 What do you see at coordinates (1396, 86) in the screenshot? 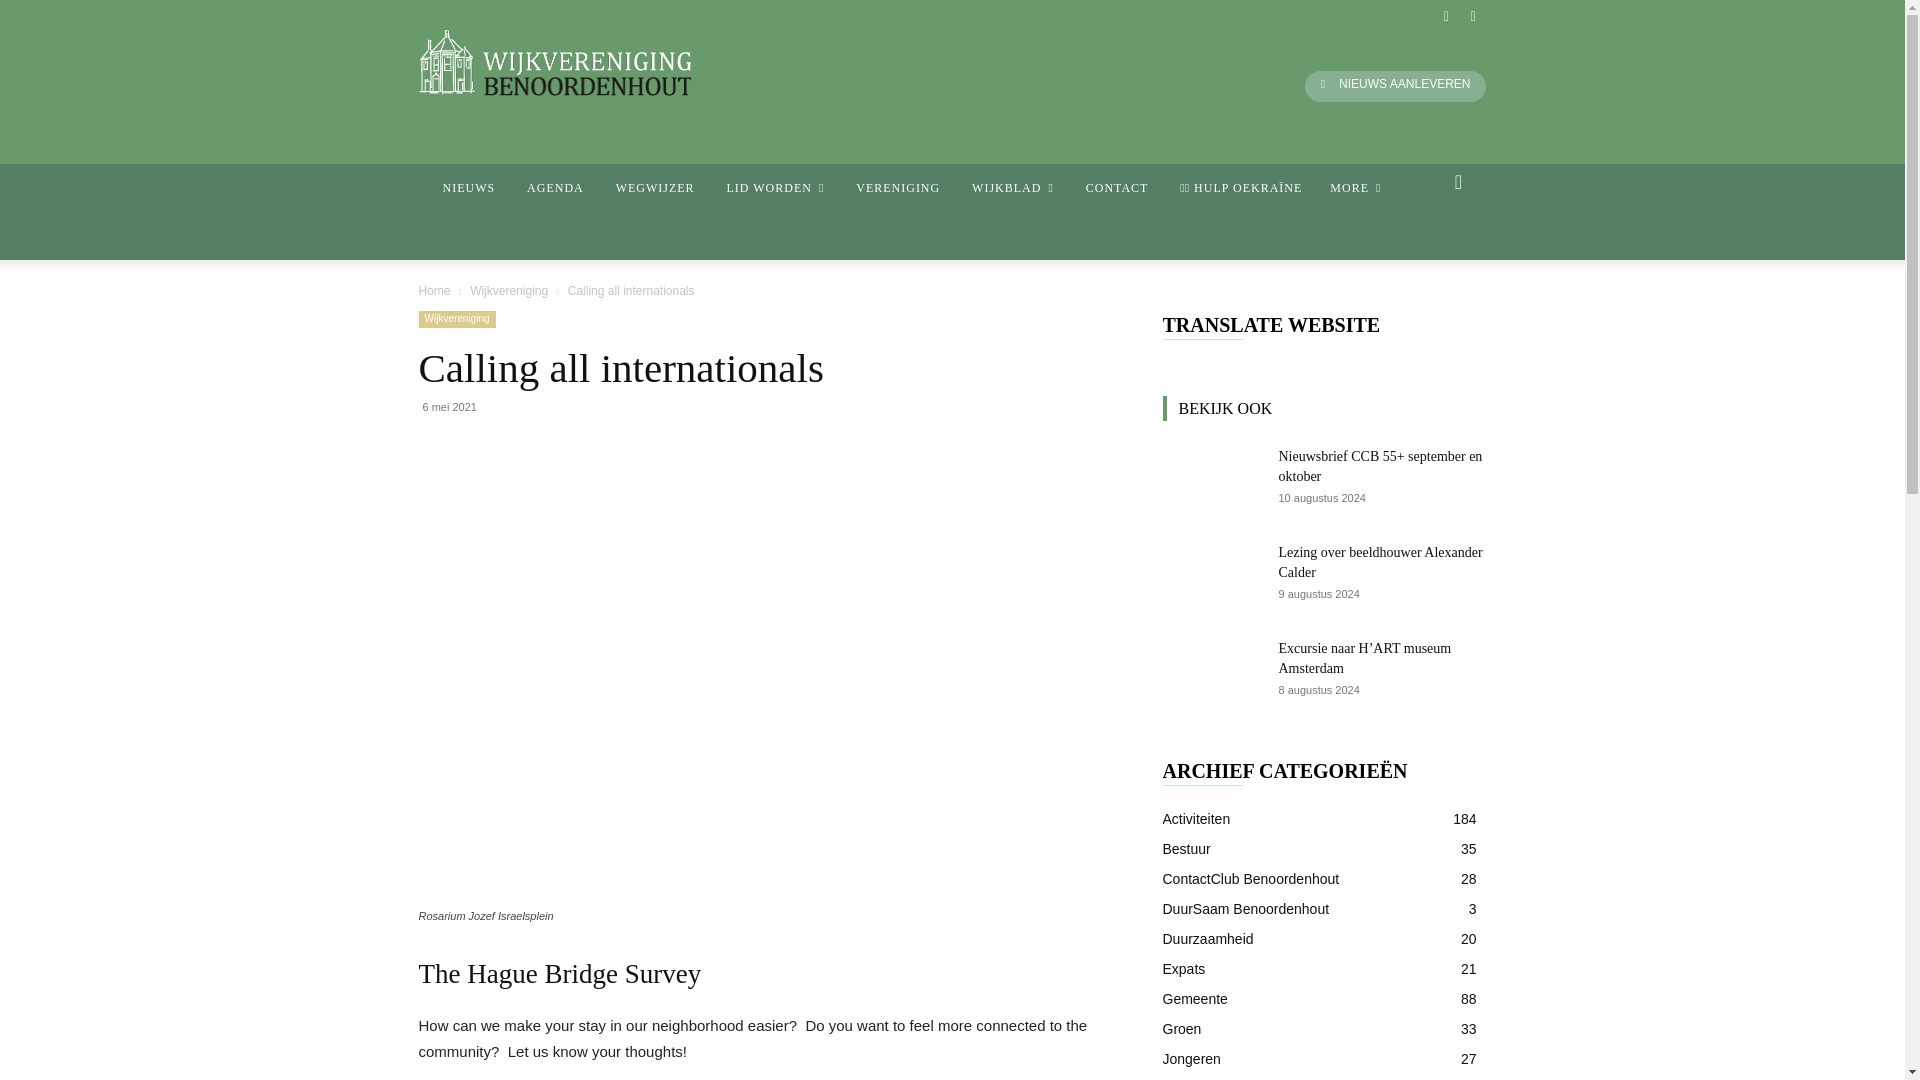
I see `NIEUWS AANLEVEREN` at bounding box center [1396, 86].